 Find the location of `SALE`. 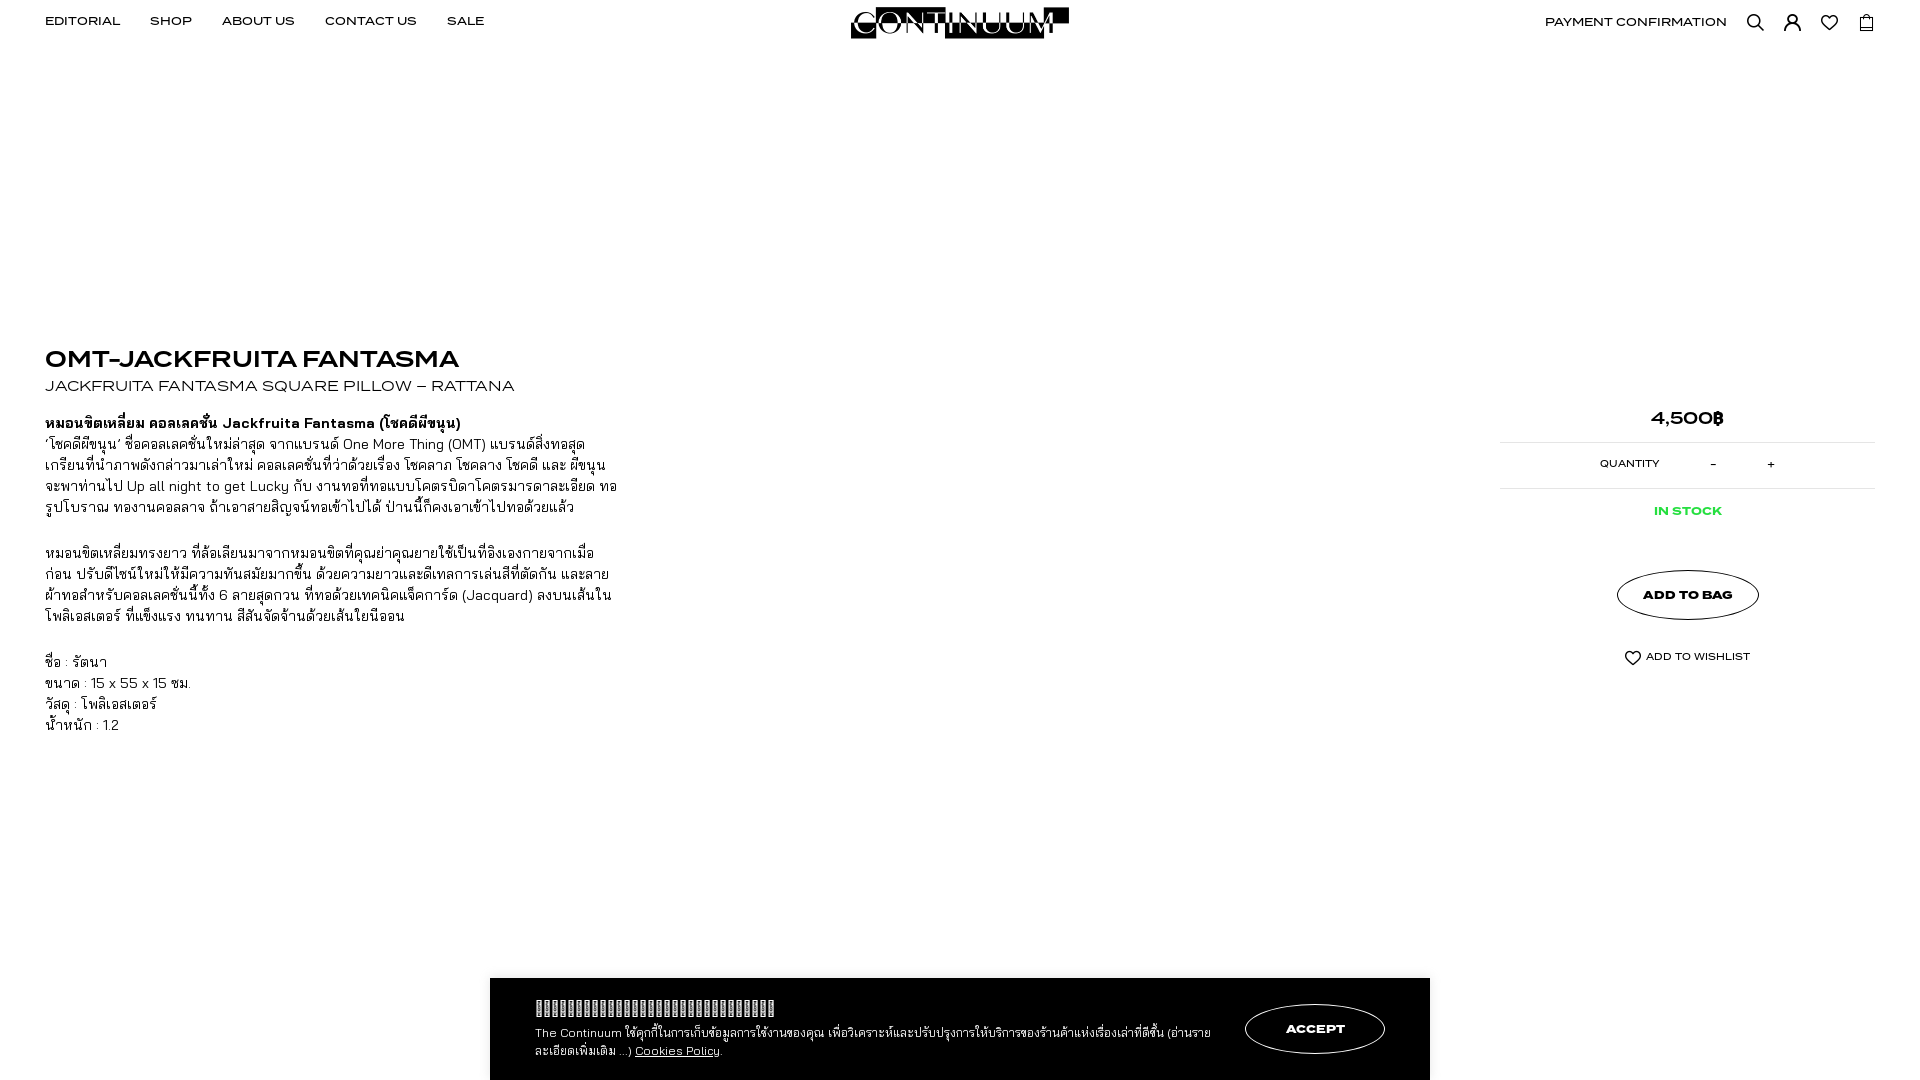

SALE is located at coordinates (466, 22).